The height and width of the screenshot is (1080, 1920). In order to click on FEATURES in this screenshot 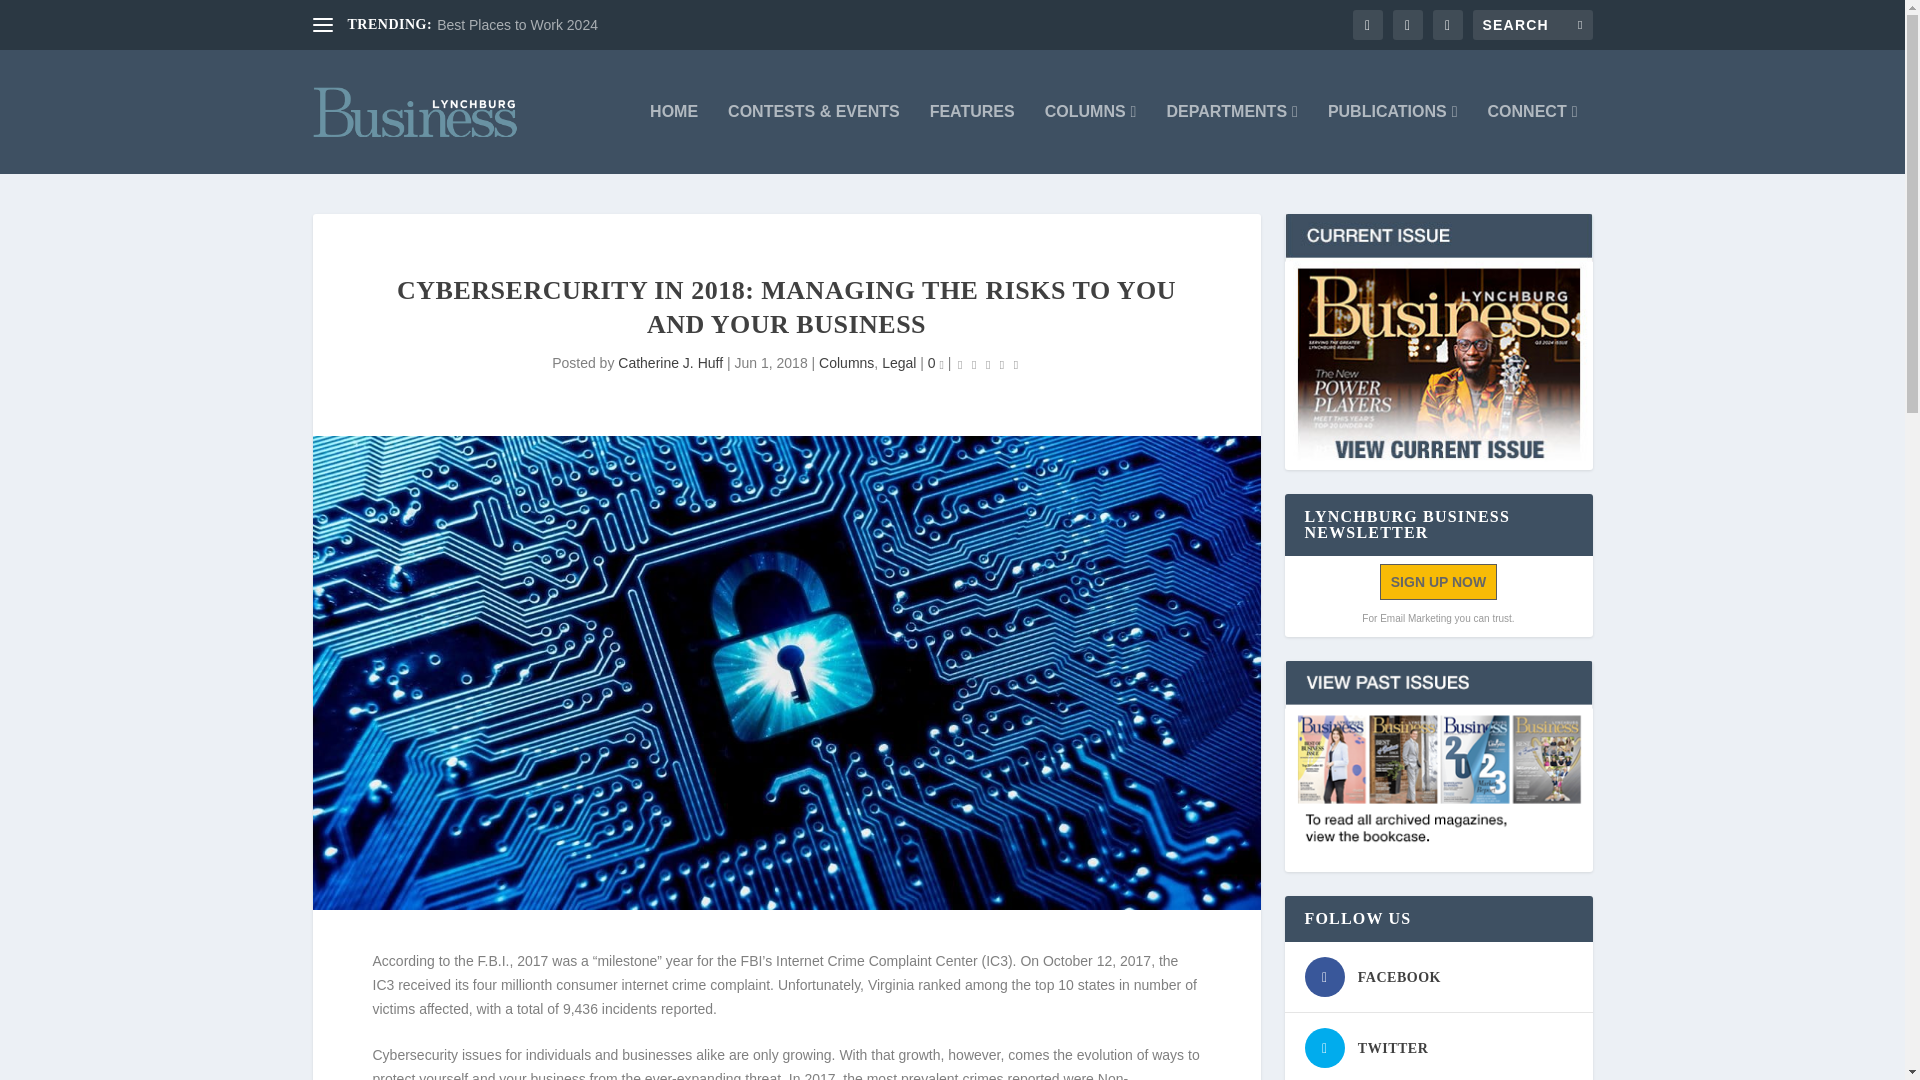, I will do `click(972, 138)`.